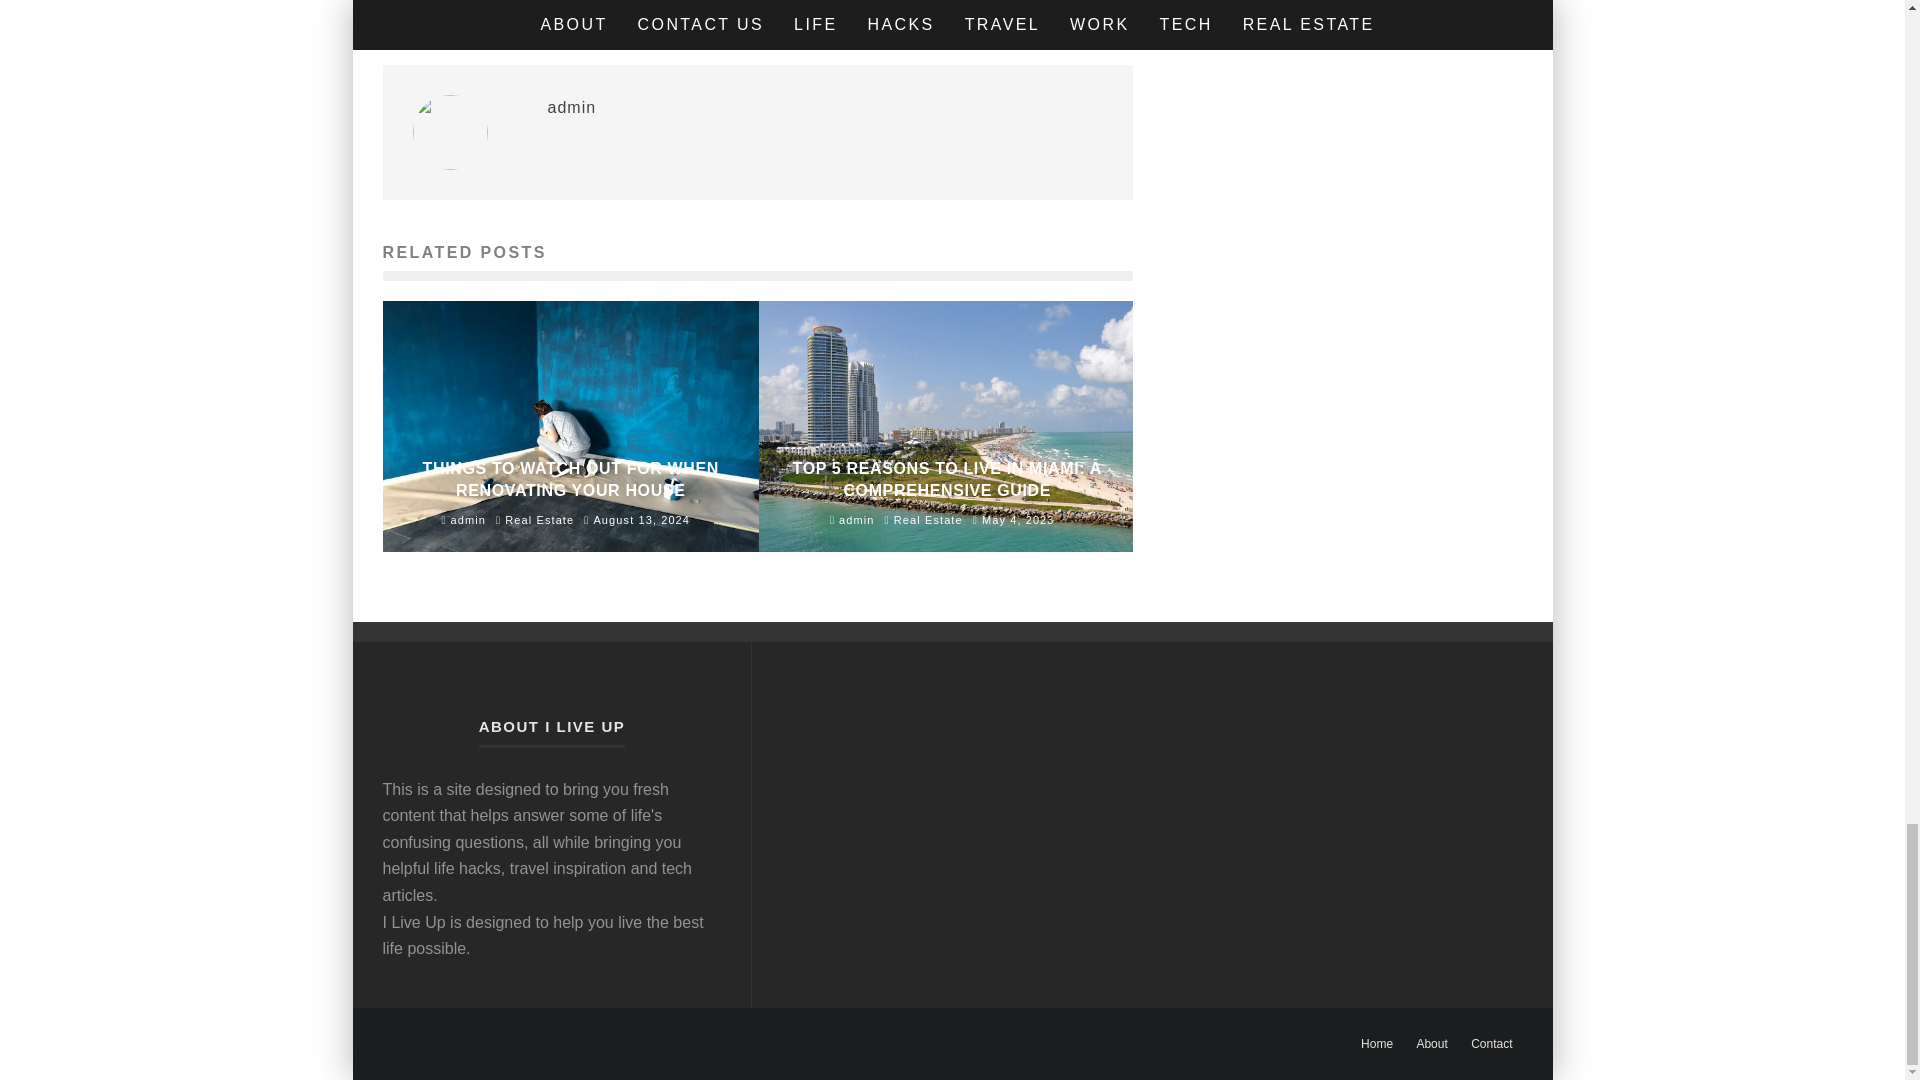 This screenshot has height=1080, width=1920. What do you see at coordinates (570, 479) in the screenshot?
I see `THINGS TO WATCH OUT FOR WHEN RENOVATING YOUR HOUSE` at bounding box center [570, 479].